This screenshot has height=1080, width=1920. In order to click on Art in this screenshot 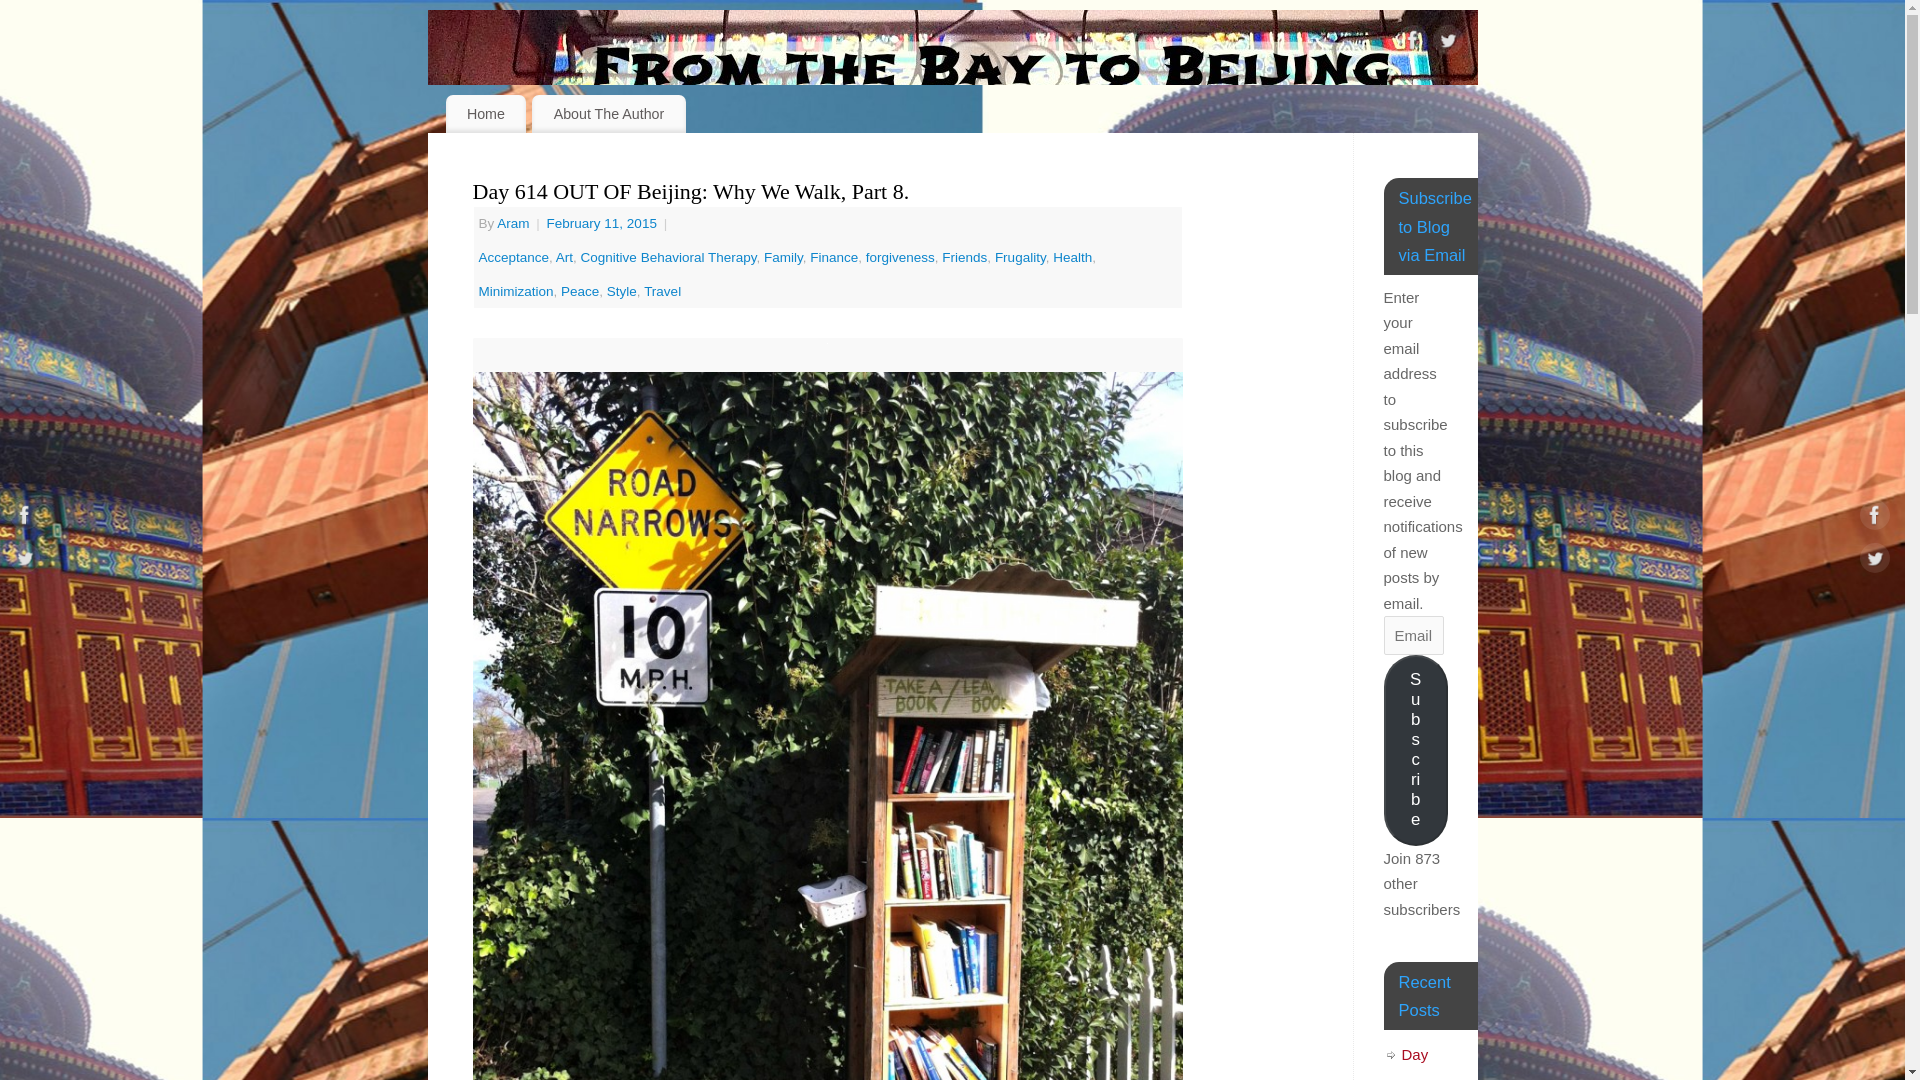, I will do `click(564, 256)`.